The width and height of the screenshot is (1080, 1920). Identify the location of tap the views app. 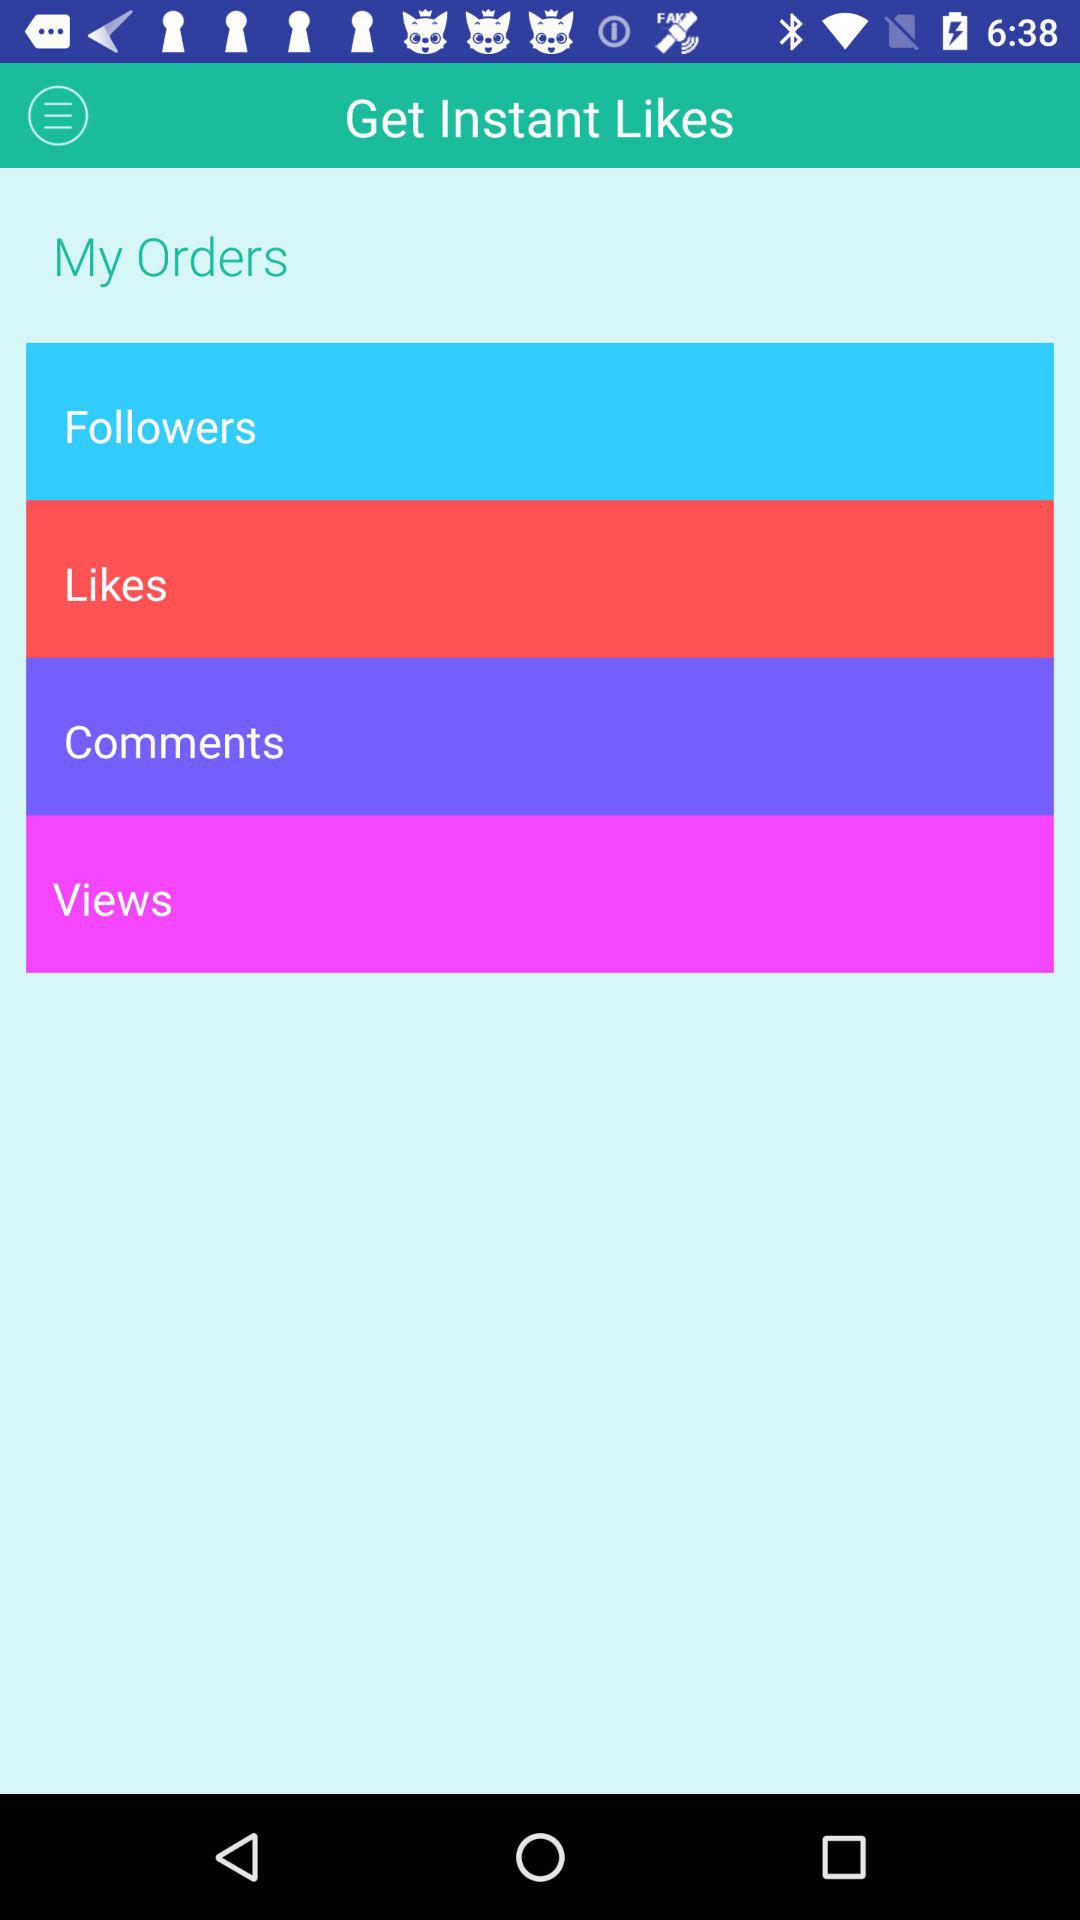
(540, 894).